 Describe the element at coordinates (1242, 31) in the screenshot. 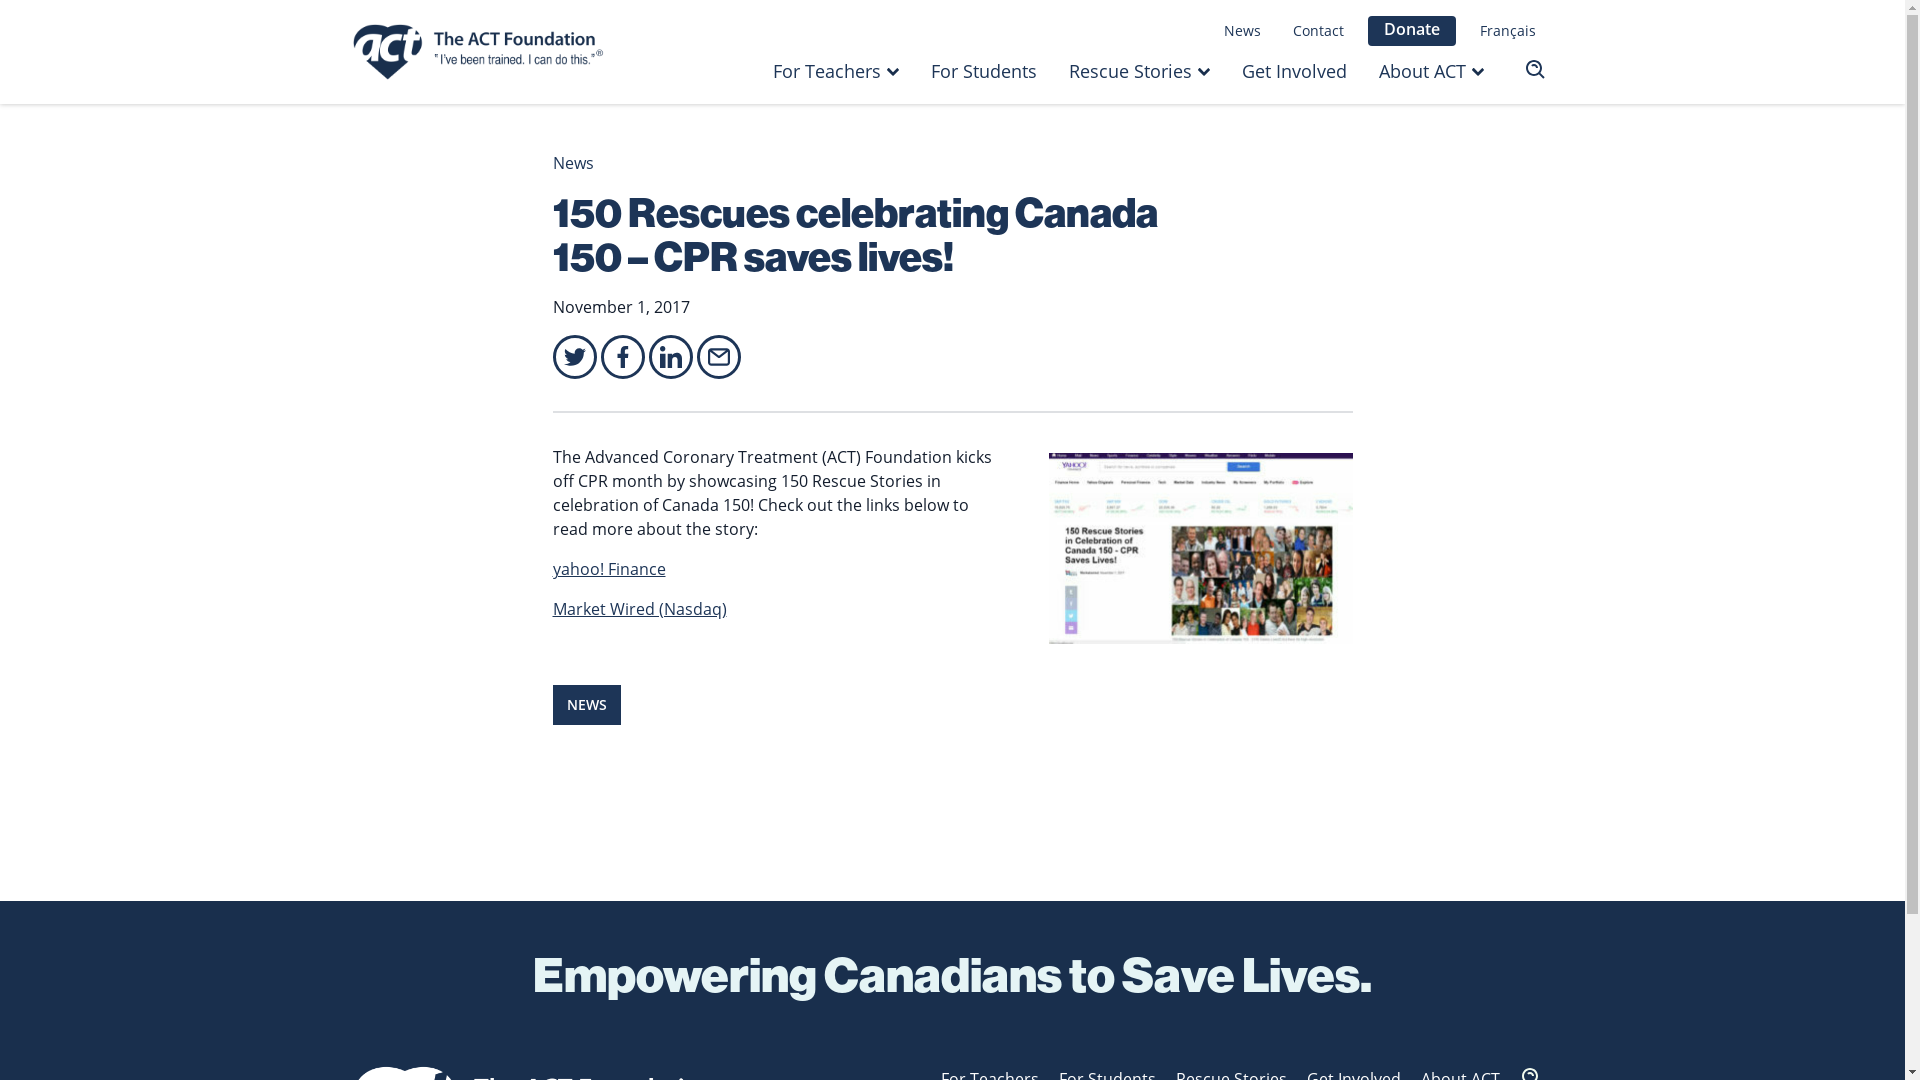

I see `News` at that location.